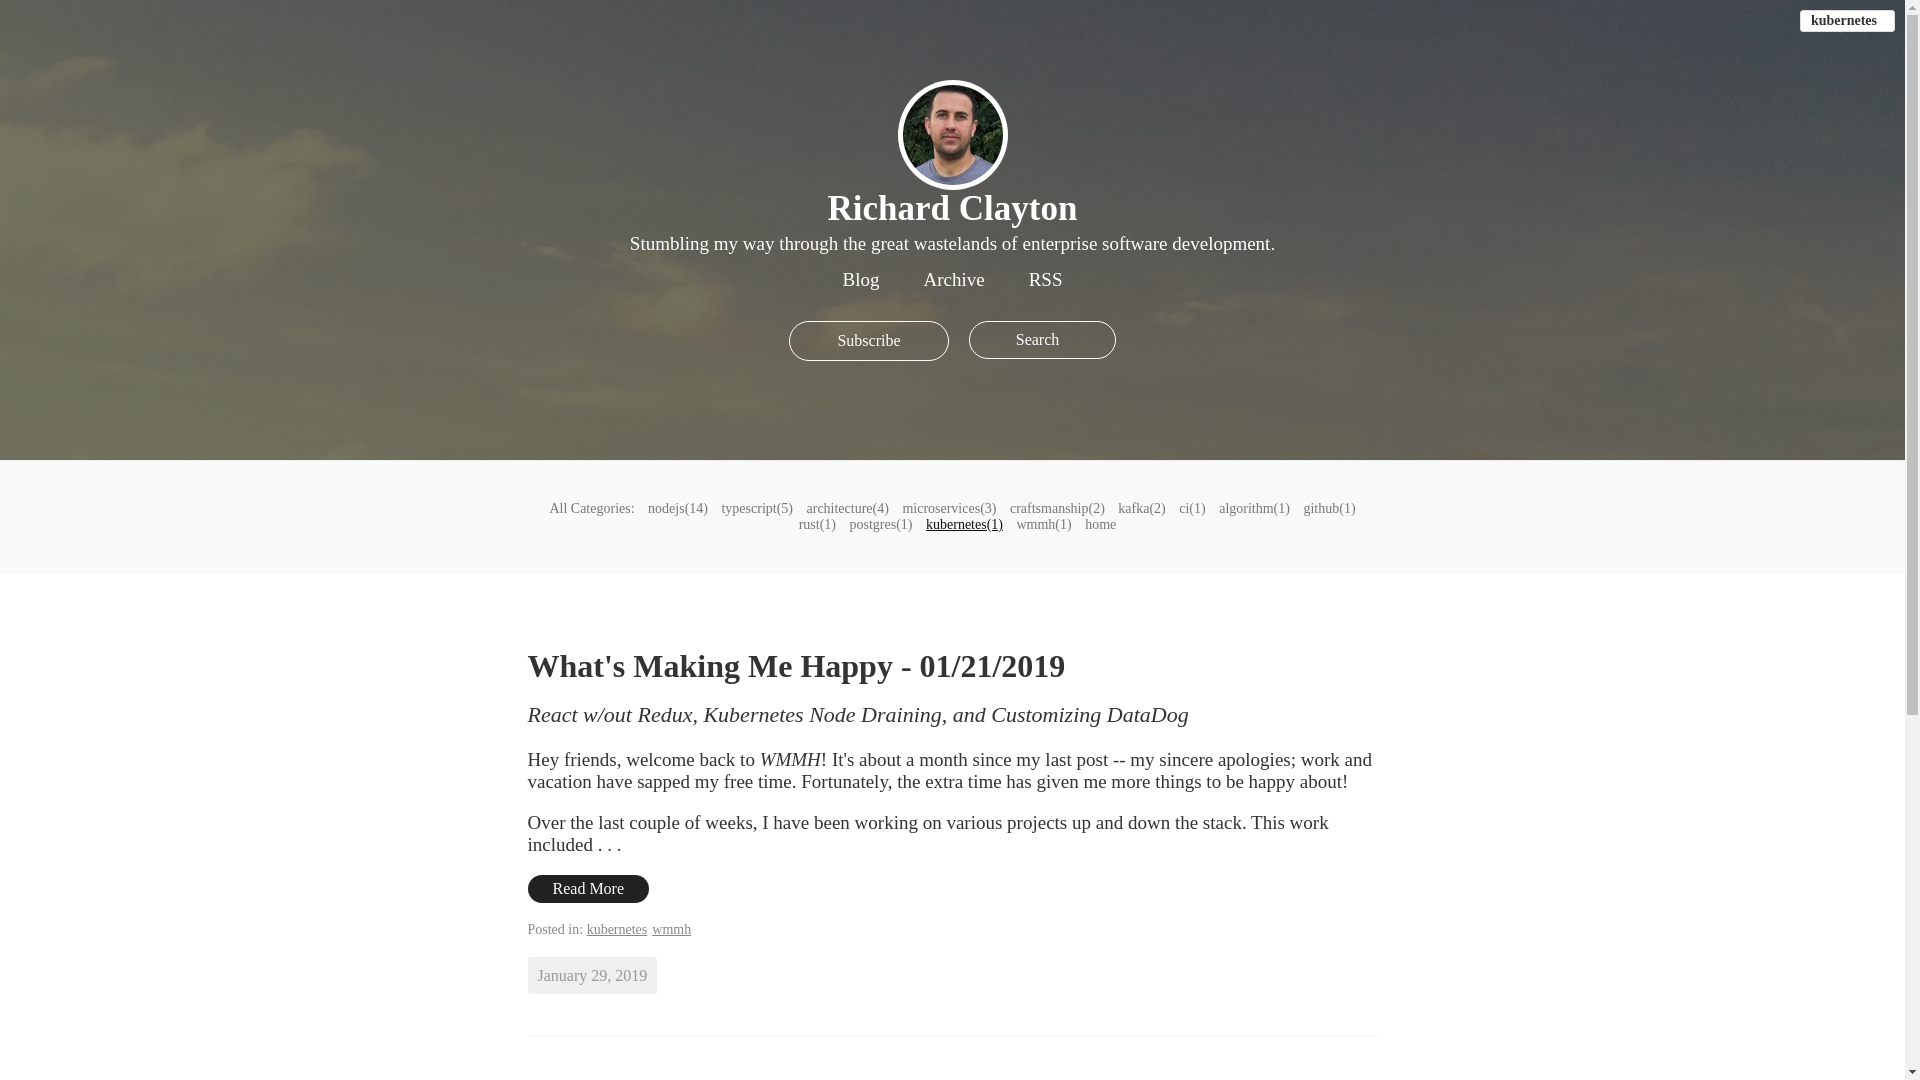 The image size is (1920, 1080). Describe the element at coordinates (618, 930) in the screenshot. I see `kubernetes` at that location.